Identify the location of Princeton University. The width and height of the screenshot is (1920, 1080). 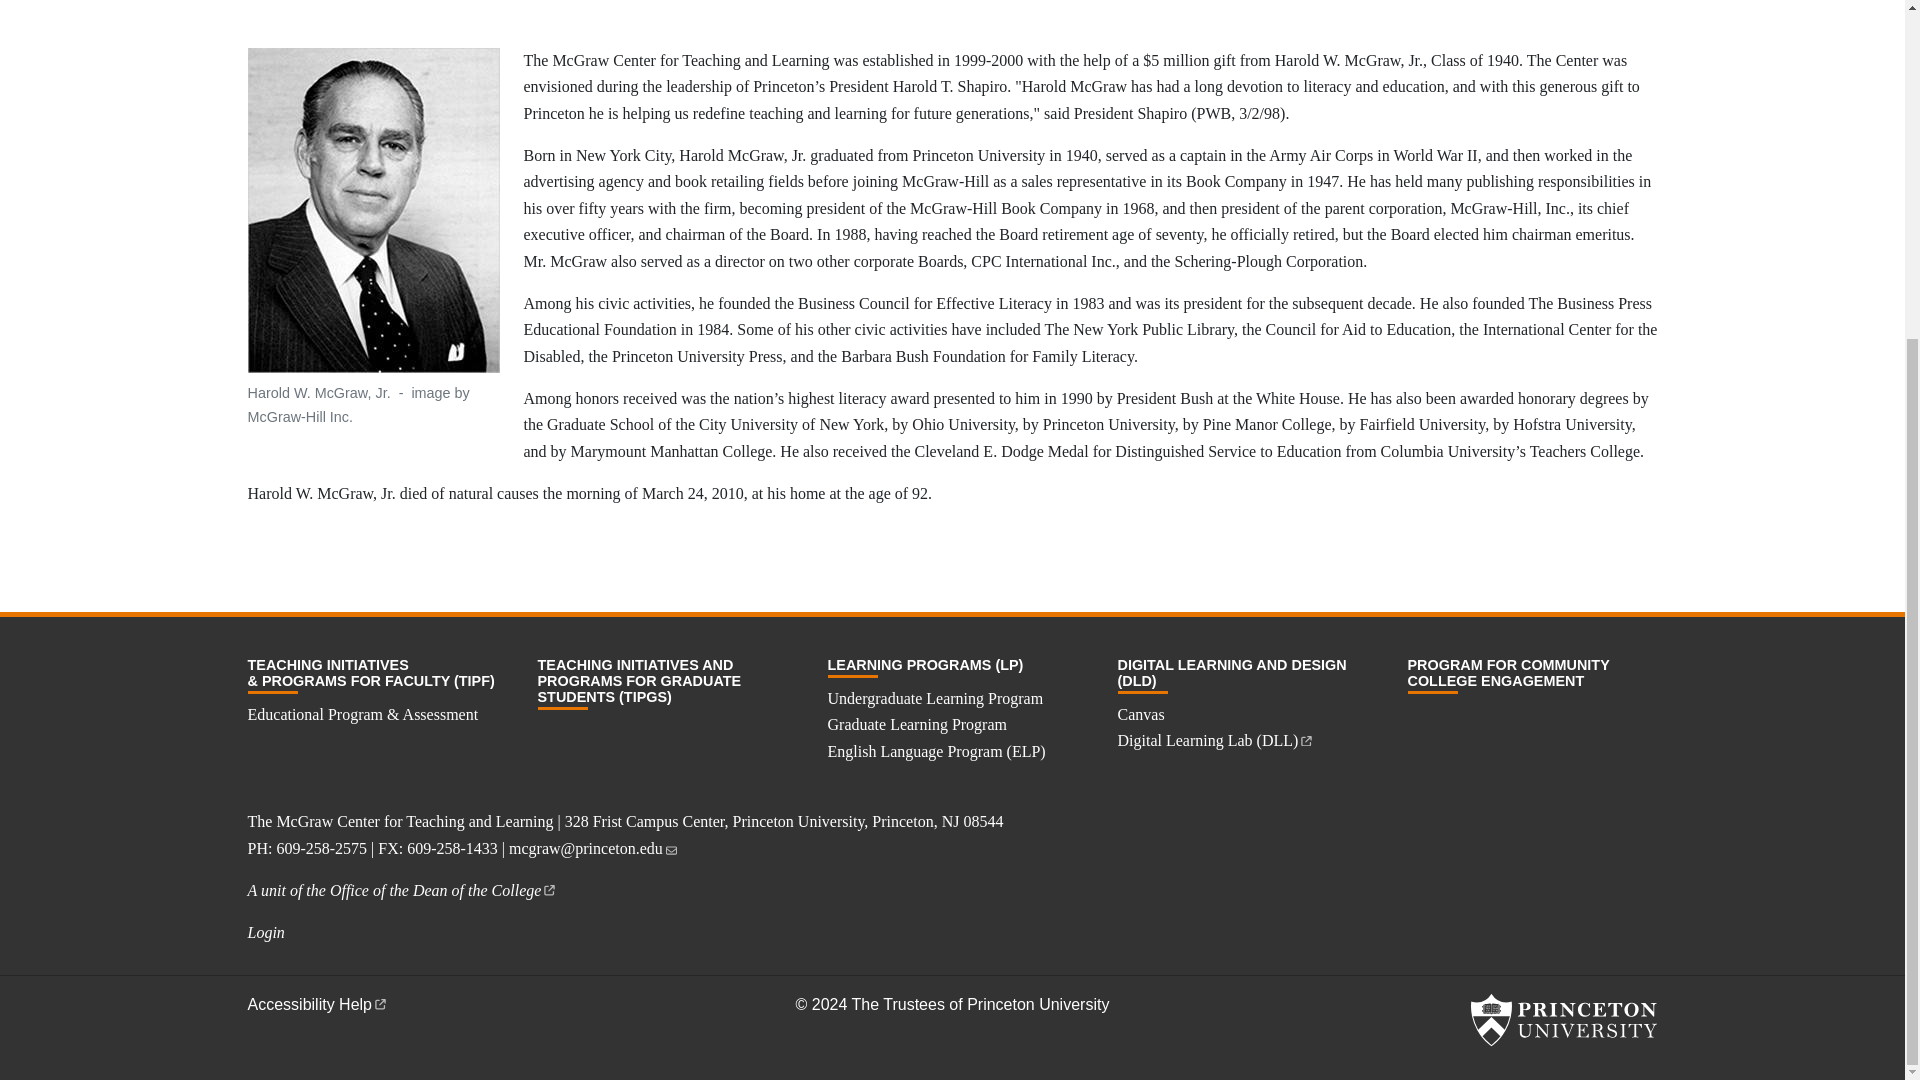
(1563, 1020).